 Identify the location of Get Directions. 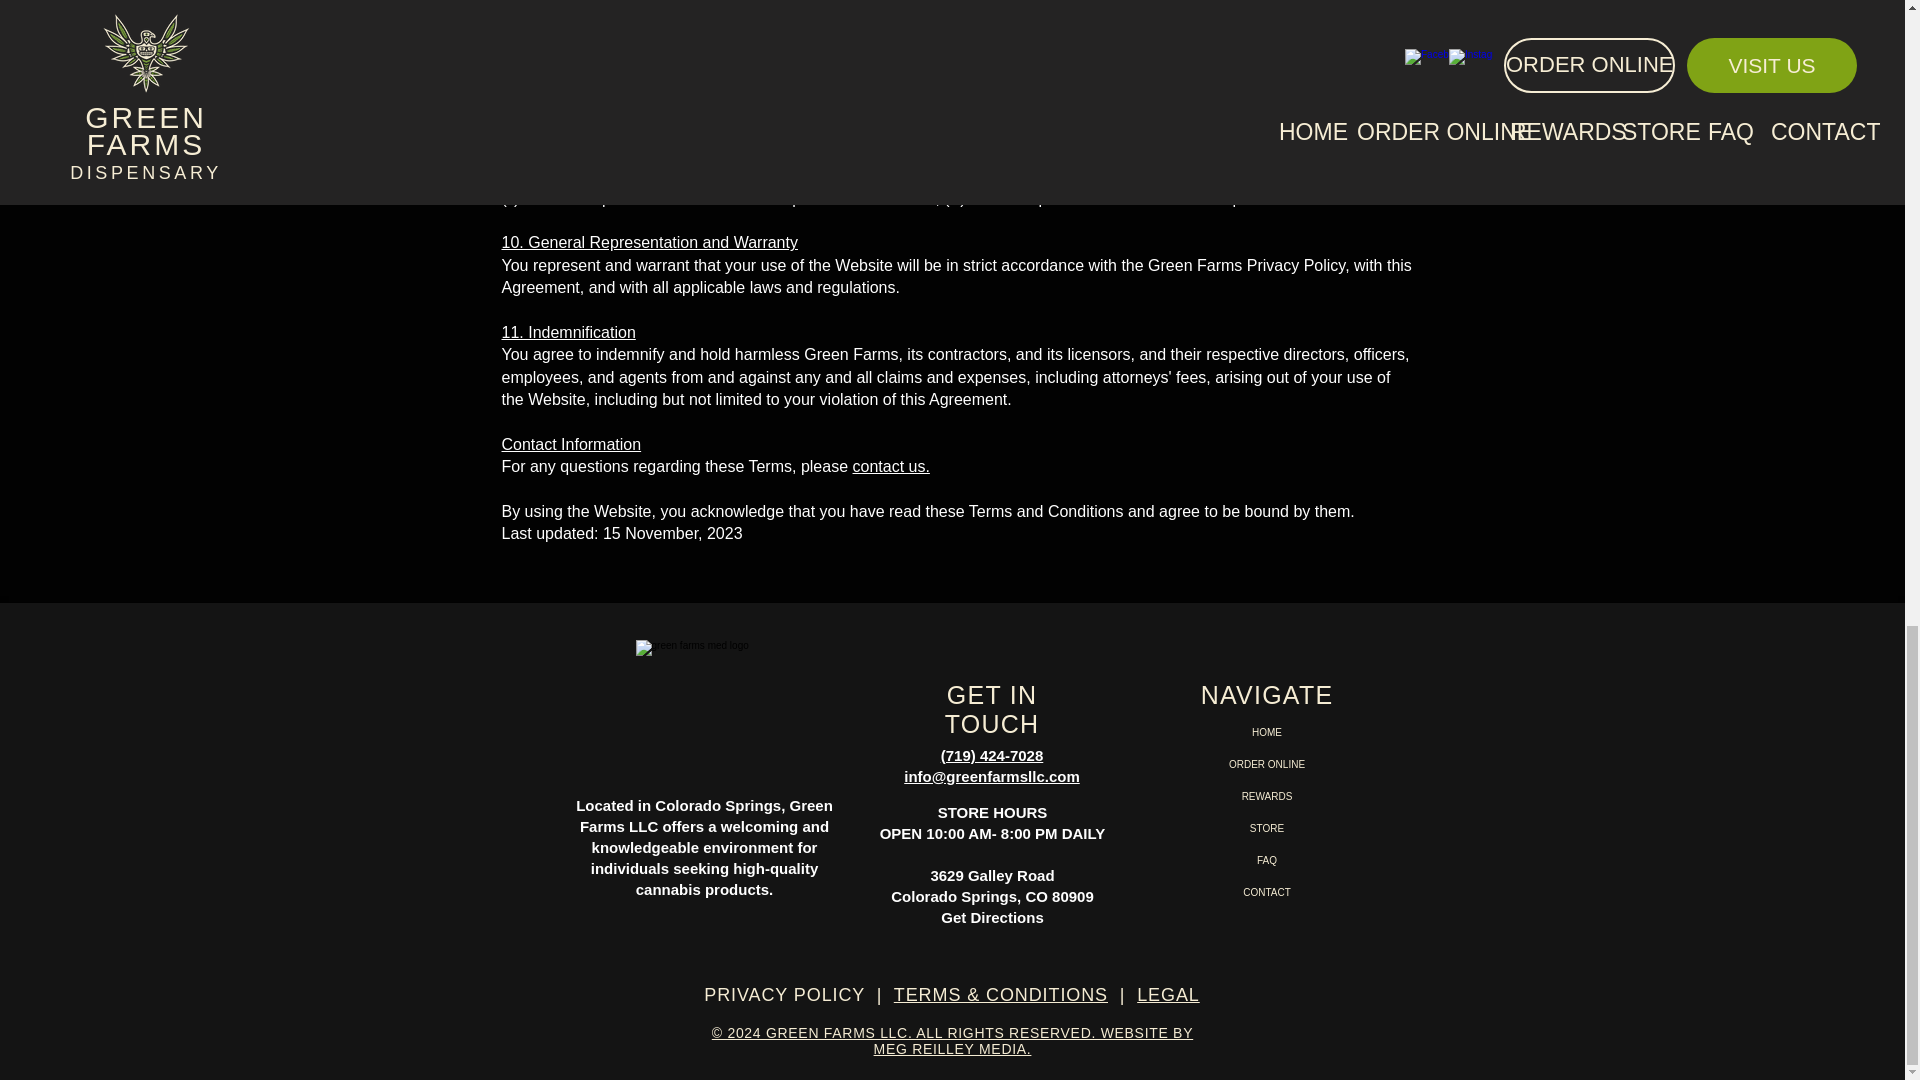
(992, 917).